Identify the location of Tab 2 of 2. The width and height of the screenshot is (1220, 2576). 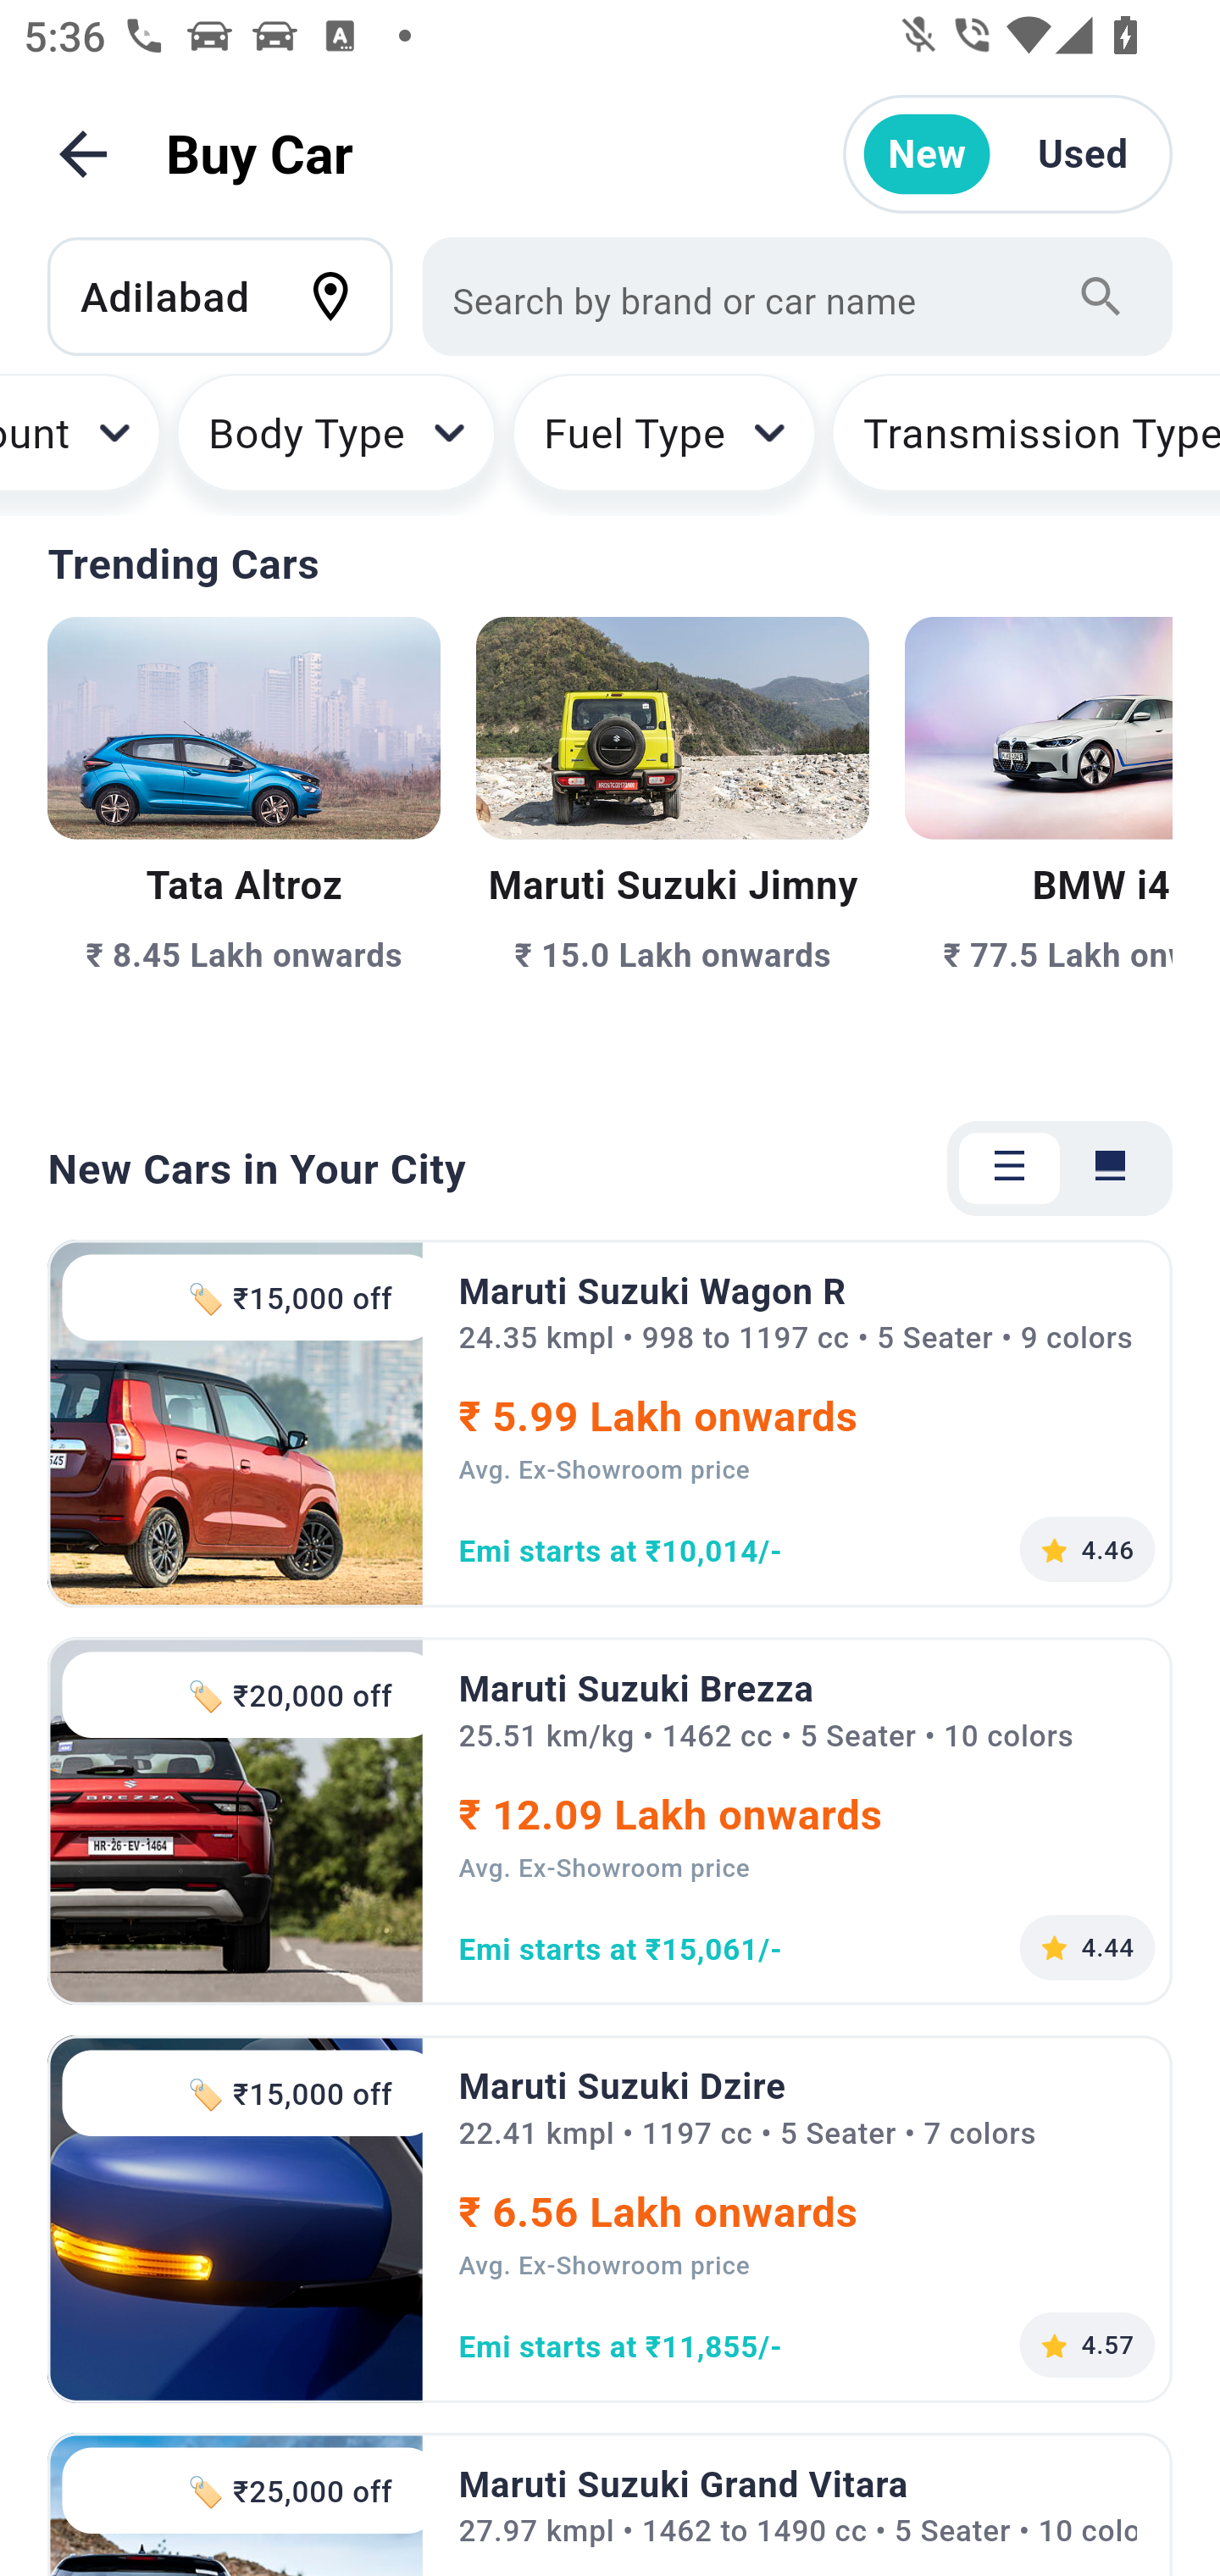
(1110, 1168).